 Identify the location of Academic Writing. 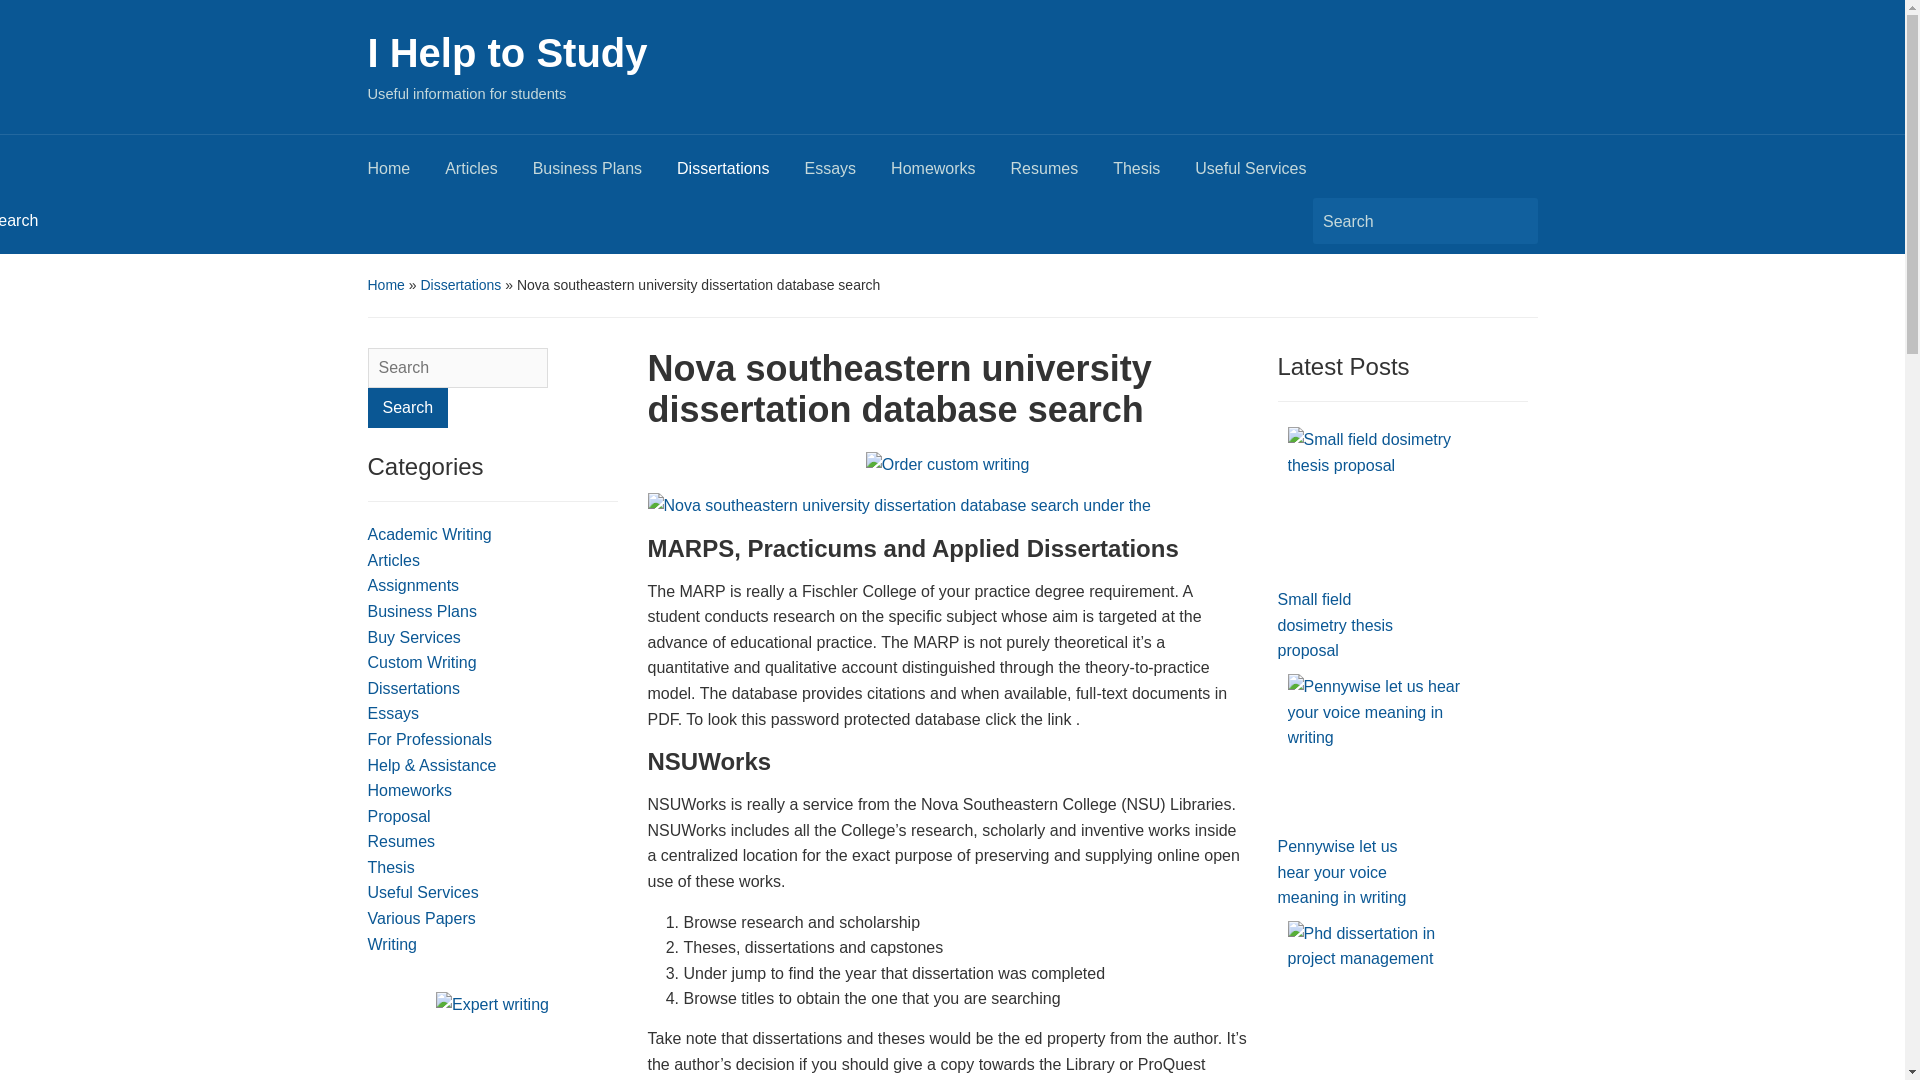
(430, 534).